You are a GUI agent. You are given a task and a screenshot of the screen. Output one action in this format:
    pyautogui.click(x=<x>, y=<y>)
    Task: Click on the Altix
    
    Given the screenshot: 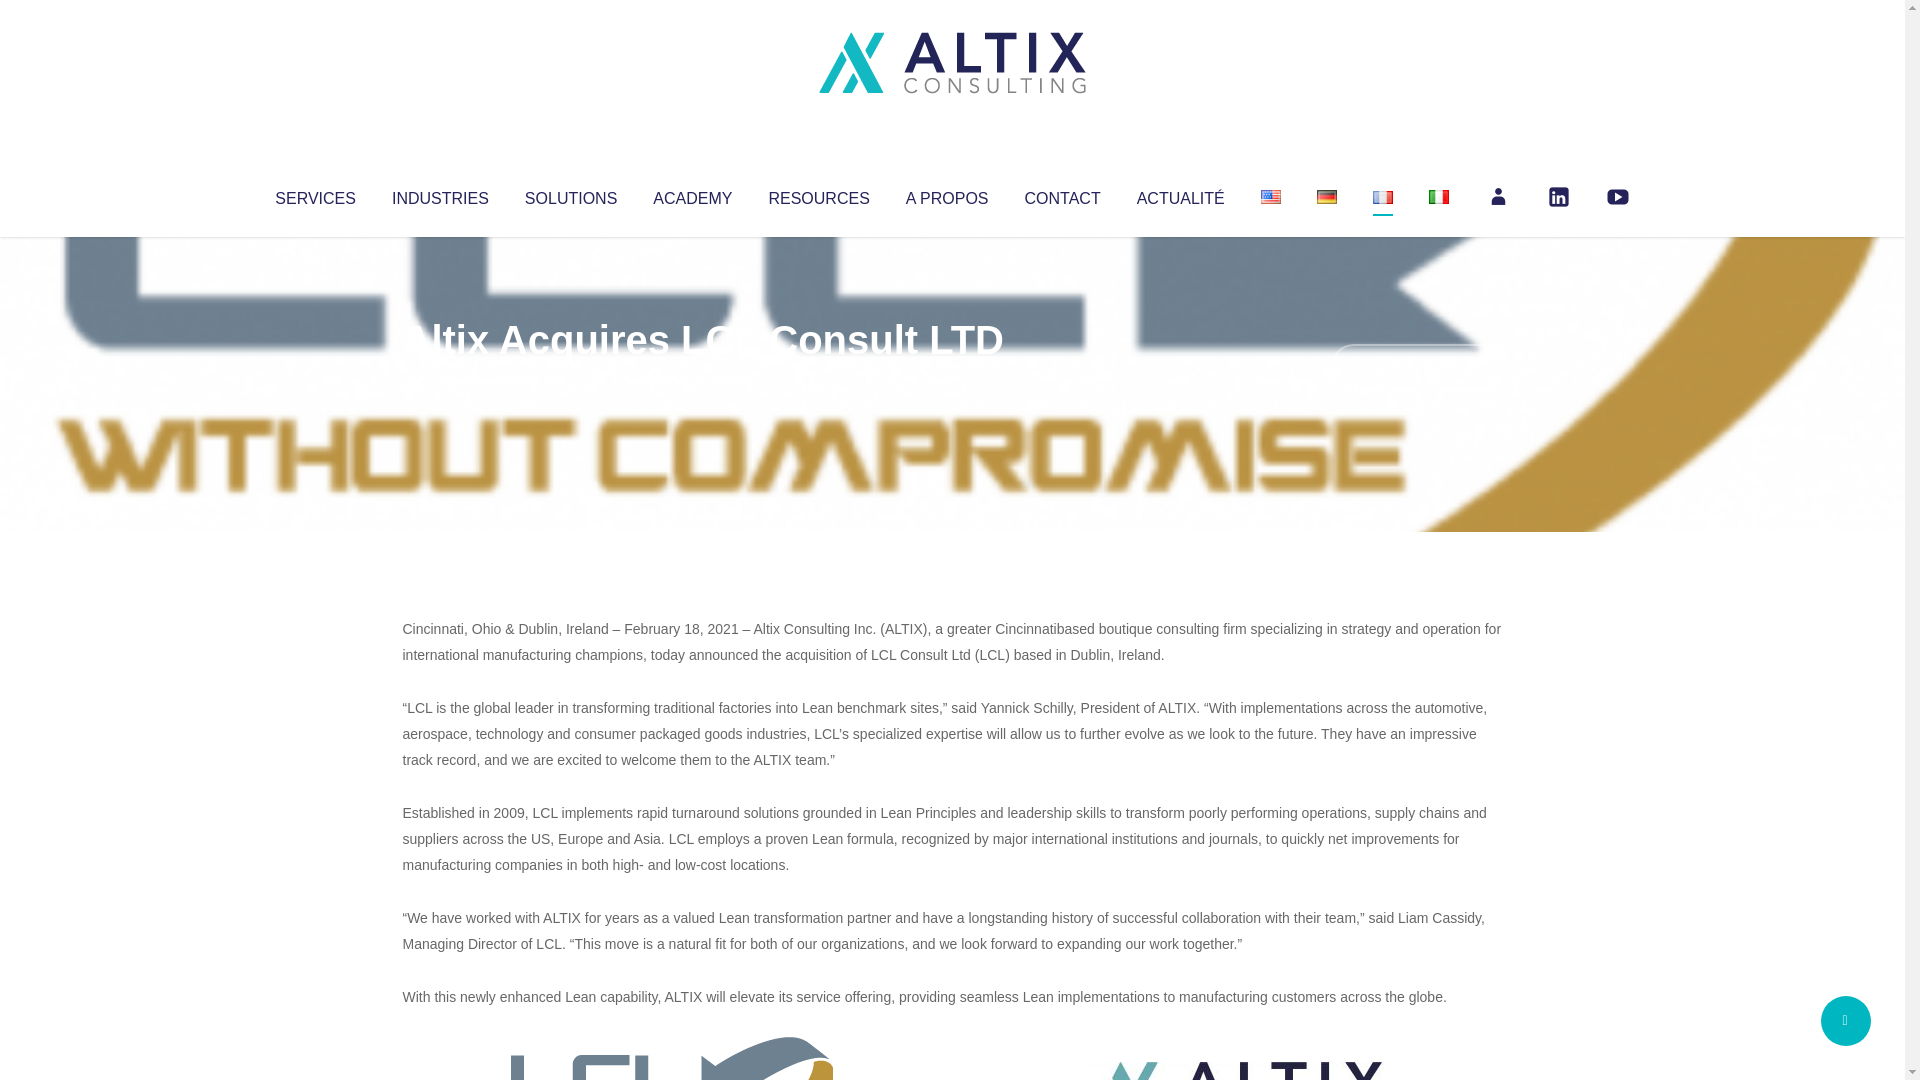 What is the action you would take?
    pyautogui.click(x=440, y=380)
    